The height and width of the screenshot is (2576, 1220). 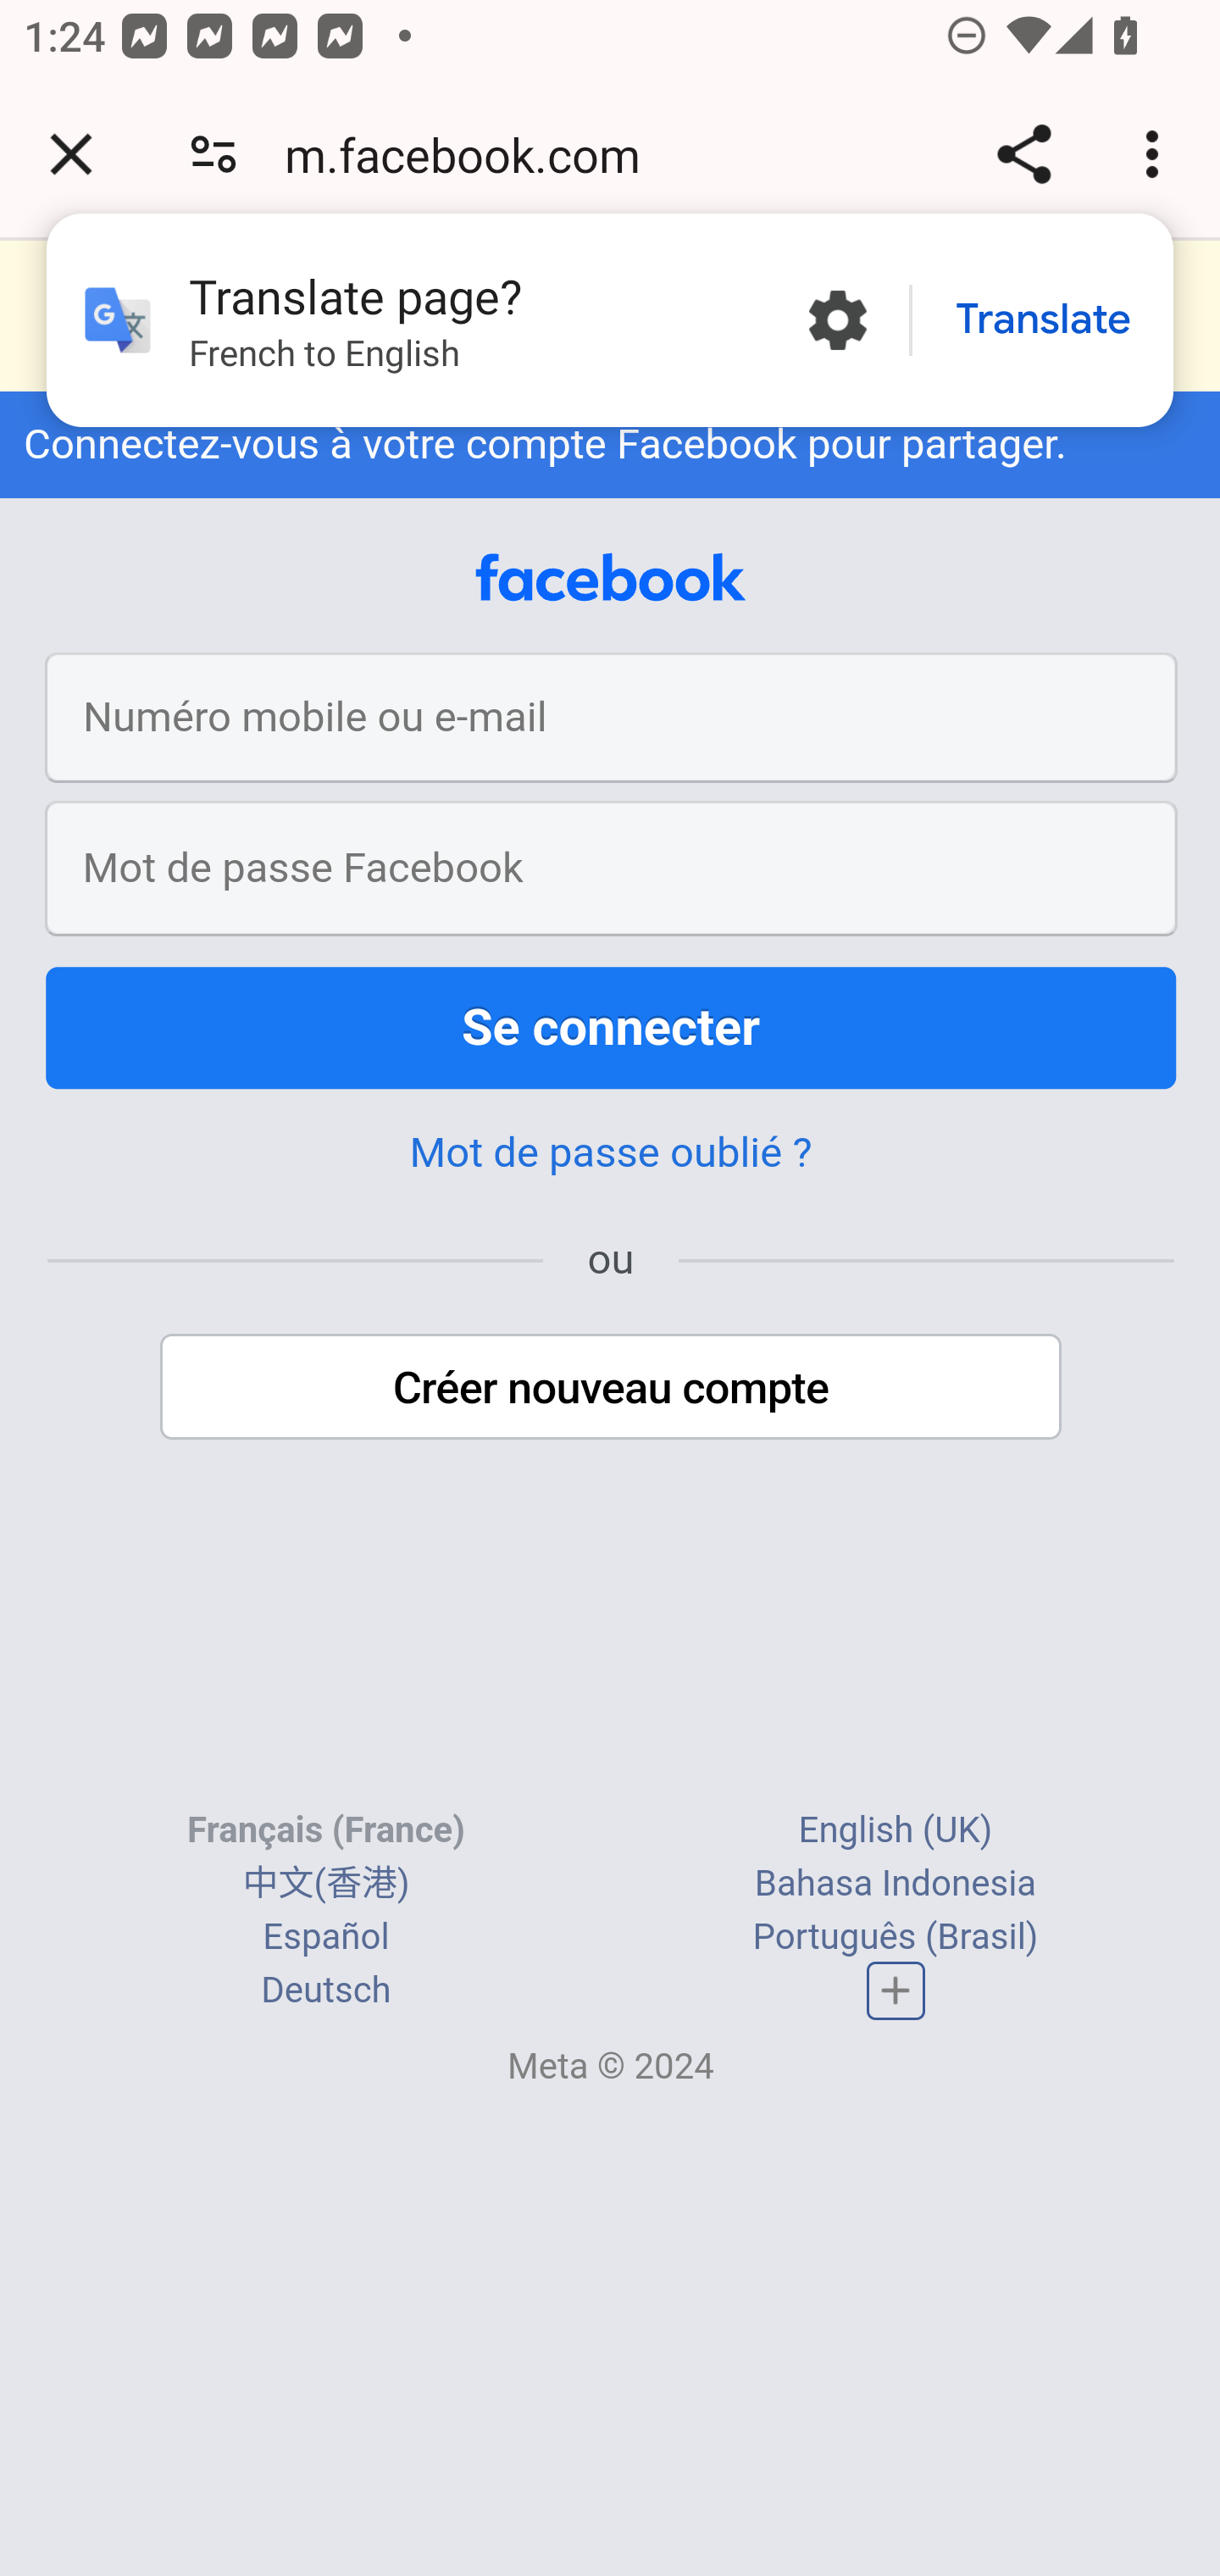 I want to click on Español, so click(x=326, y=1938).